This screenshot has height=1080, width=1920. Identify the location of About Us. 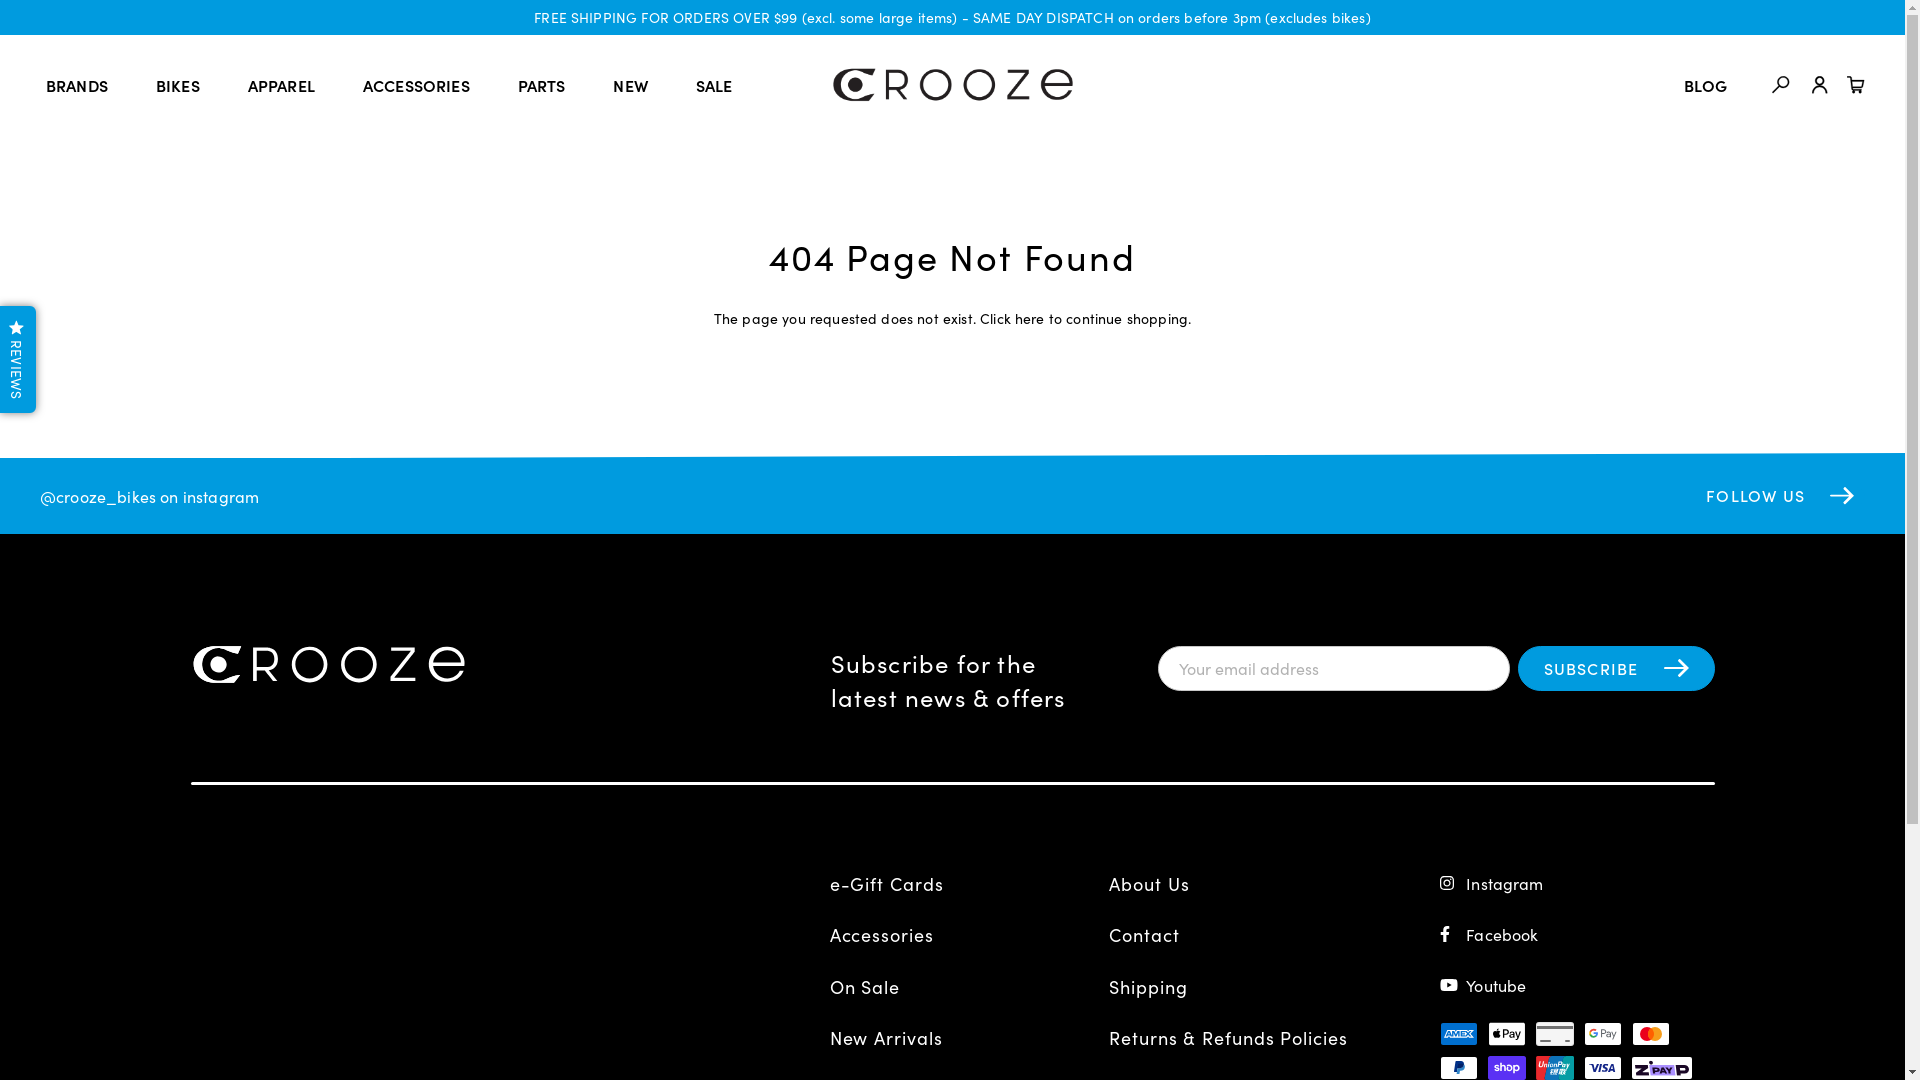
(1241, 884).